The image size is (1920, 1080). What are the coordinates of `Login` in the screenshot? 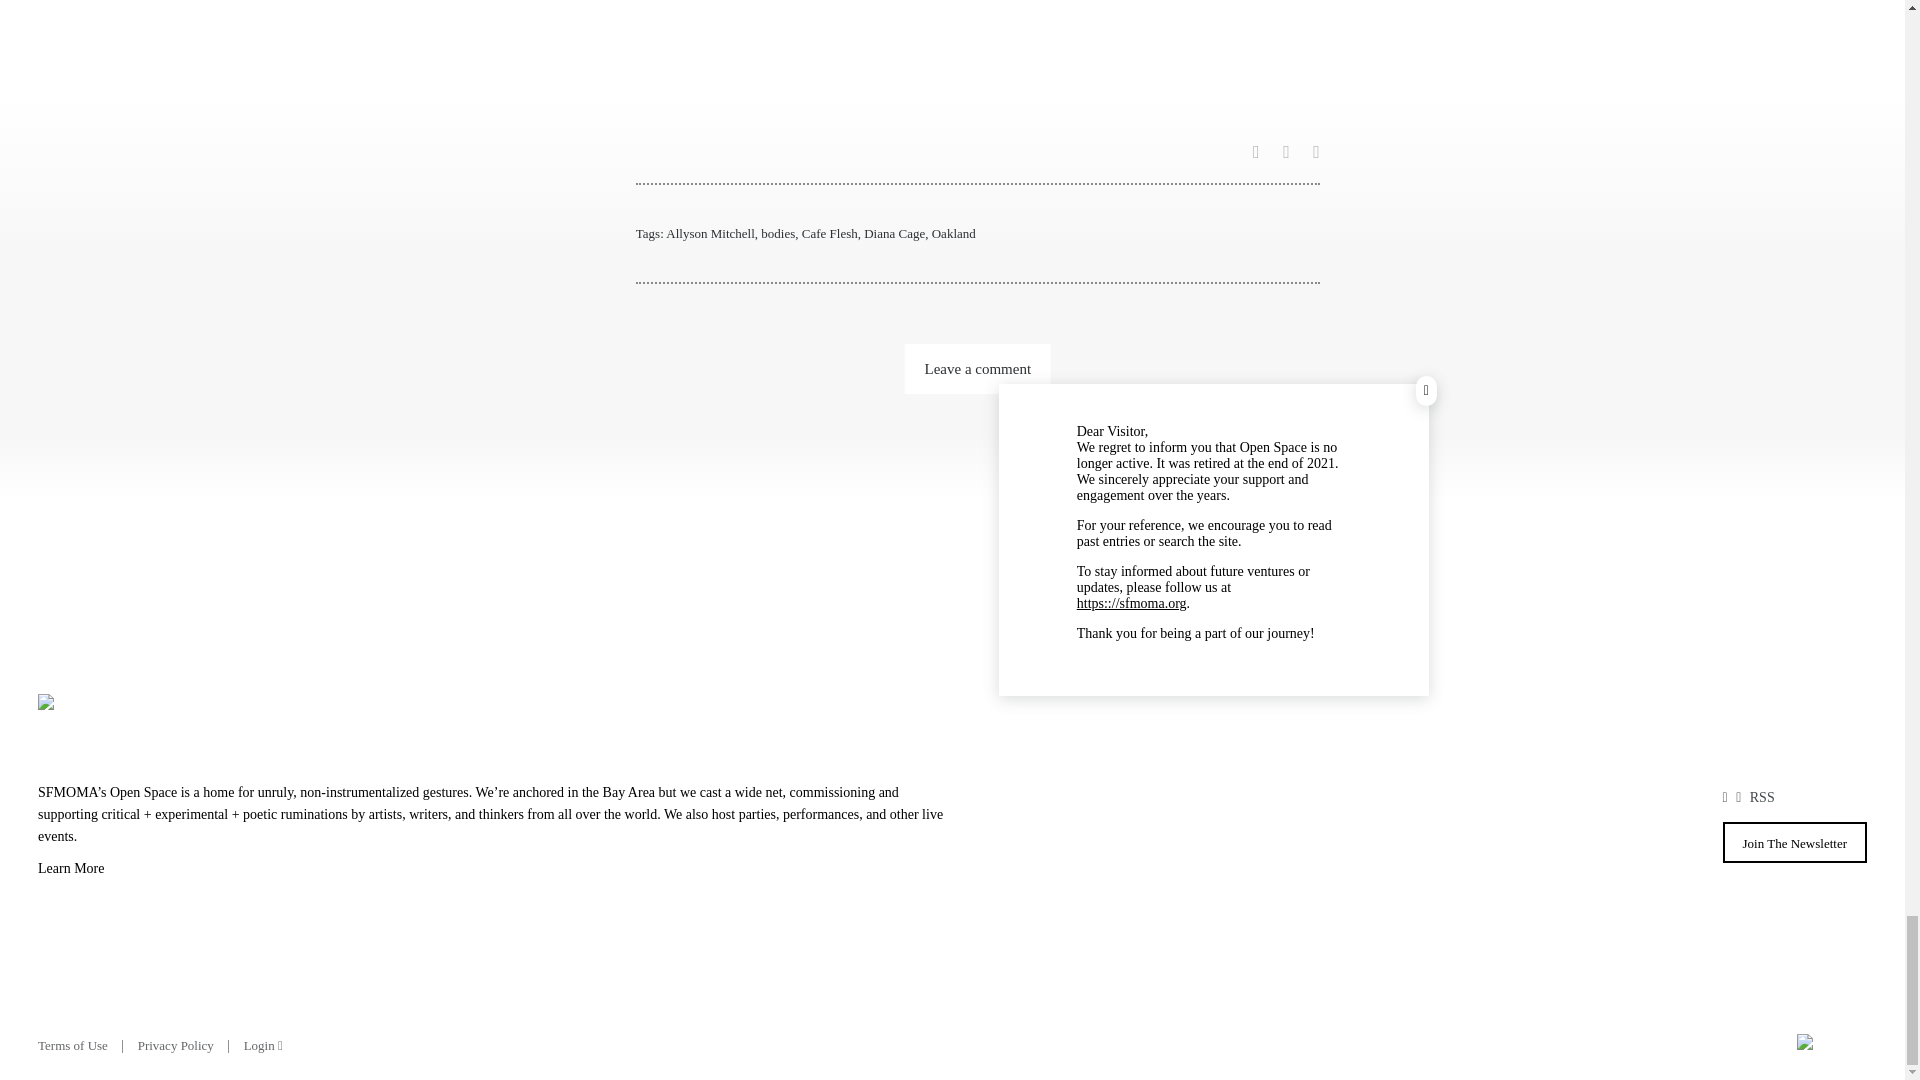 It's located at (262, 1045).